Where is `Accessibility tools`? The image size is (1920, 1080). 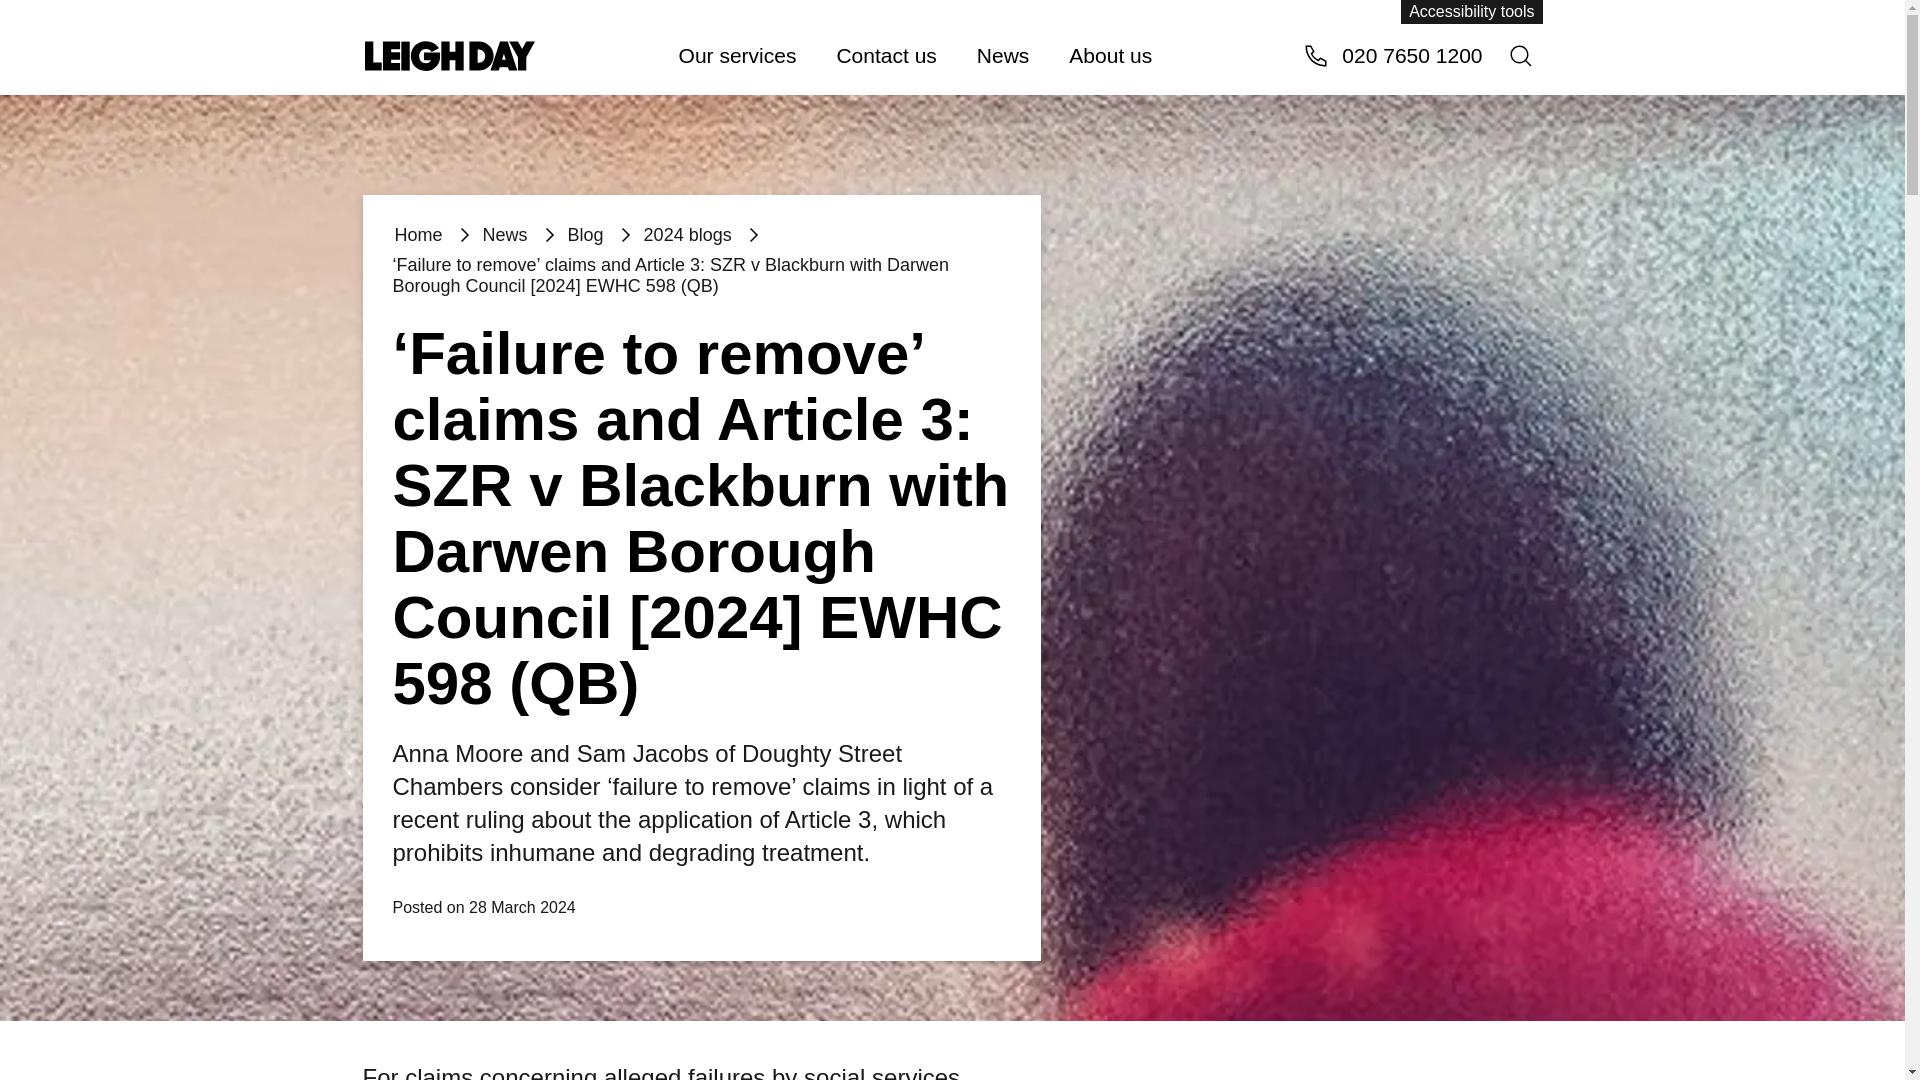
Accessibility tools is located at coordinates (1471, 12).